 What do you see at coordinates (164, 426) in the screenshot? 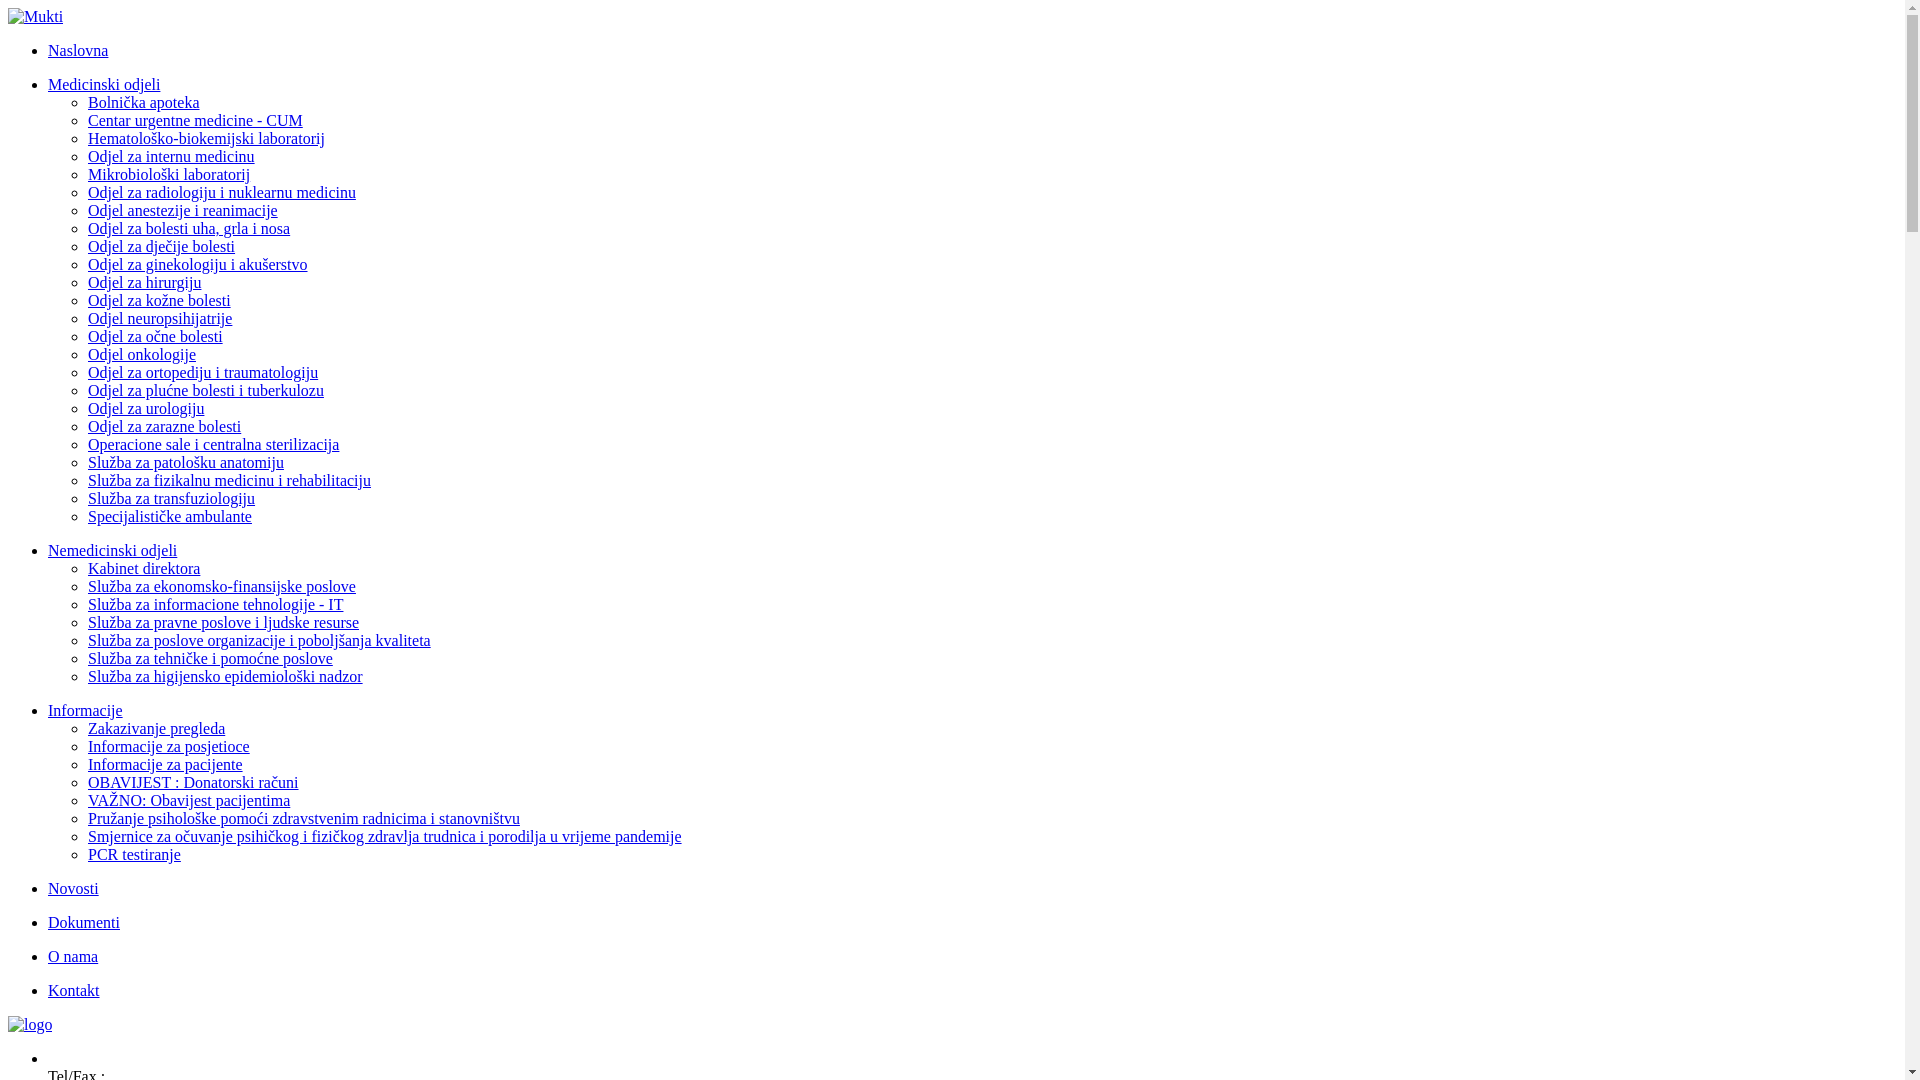
I see `Odjel za zarazne bolesti` at bounding box center [164, 426].